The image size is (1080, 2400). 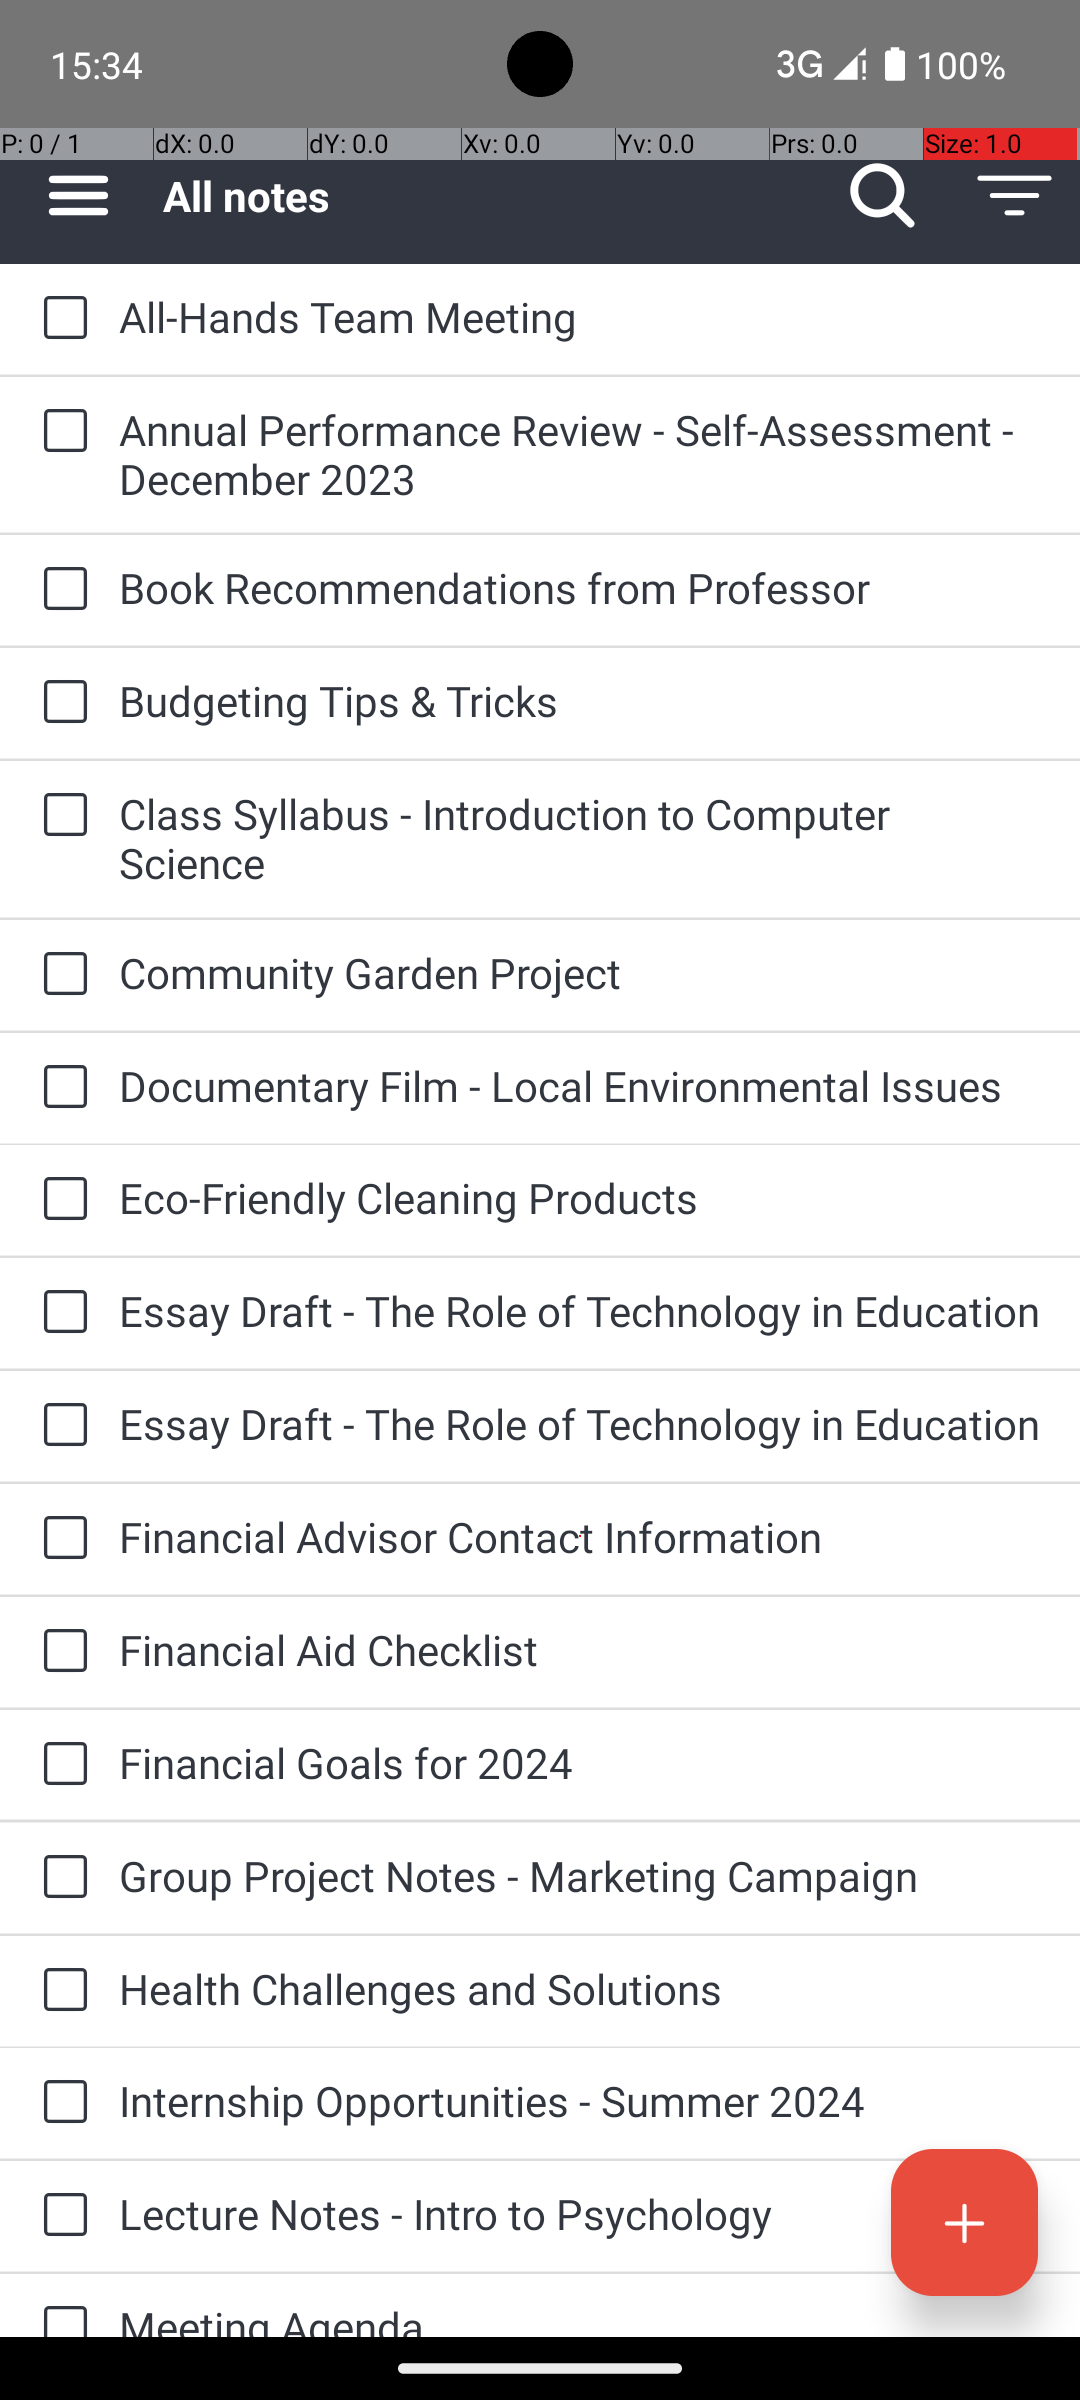 What do you see at coordinates (580, 838) in the screenshot?
I see `Class Syllabus - Introduction to Computer Science` at bounding box center [580, 838].